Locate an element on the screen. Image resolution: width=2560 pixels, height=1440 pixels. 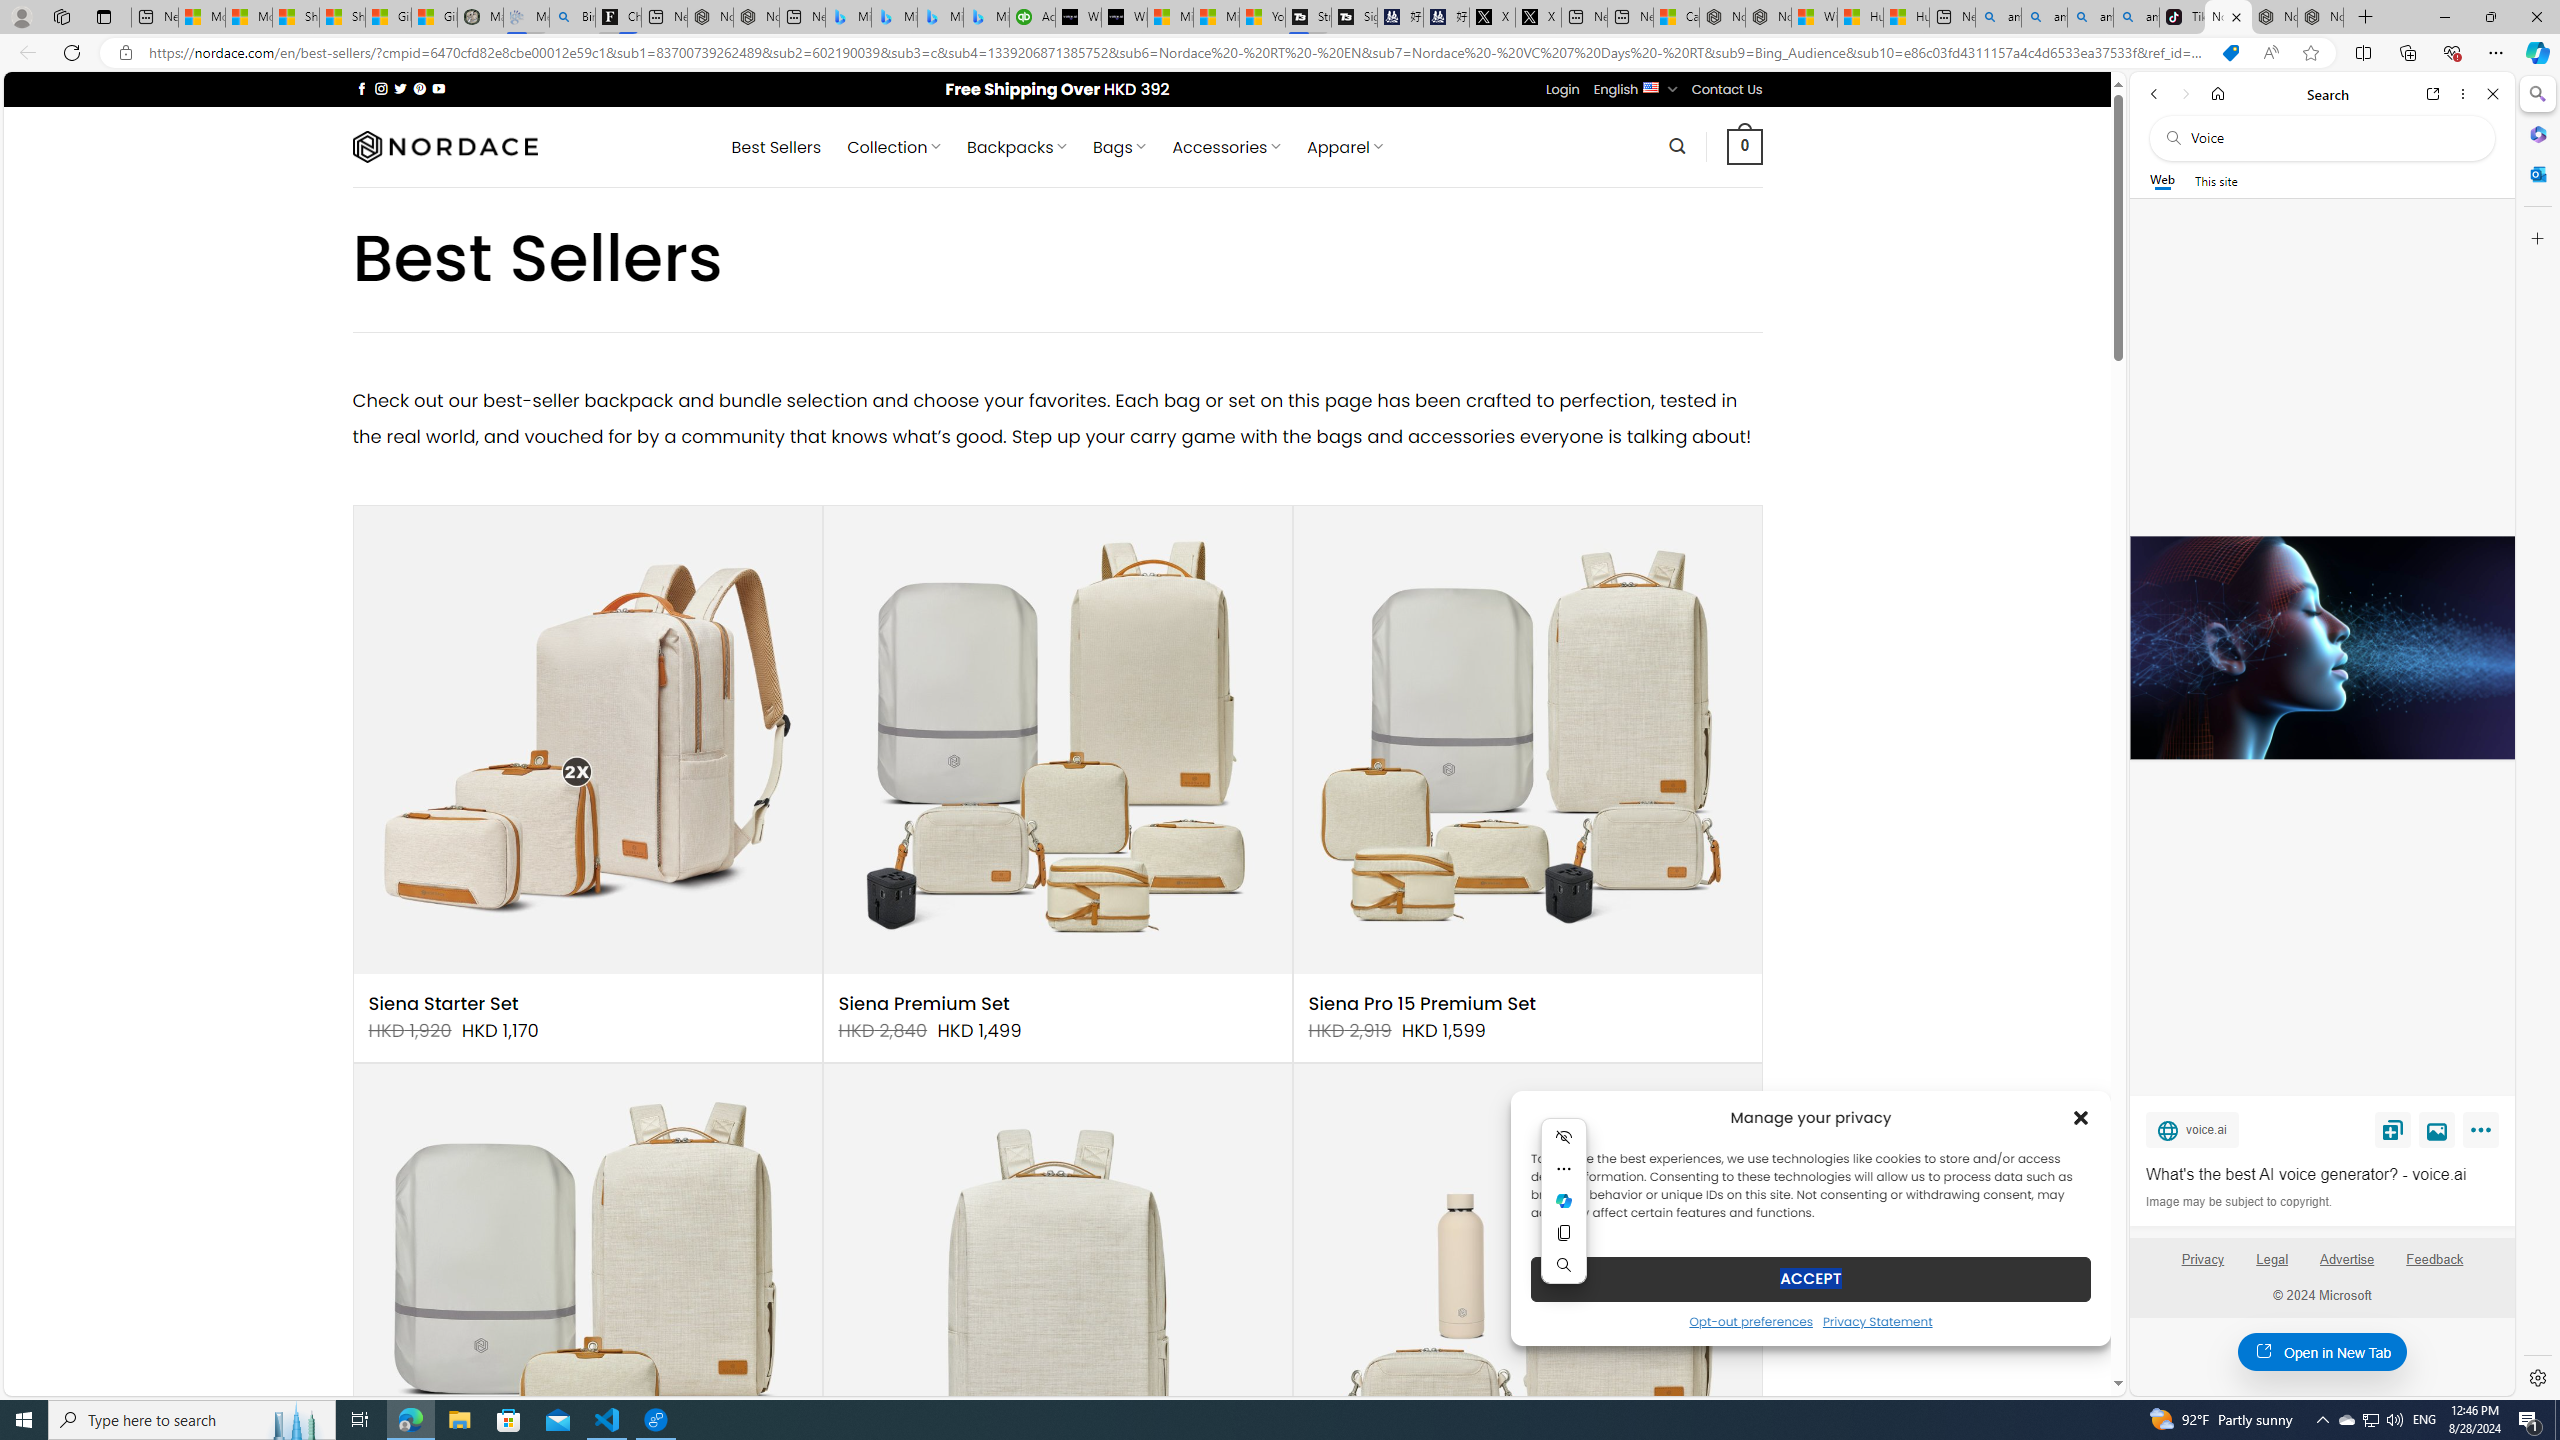
Nordace Siena Pro 15 Backpack is located at coordinates (1056, 1298).